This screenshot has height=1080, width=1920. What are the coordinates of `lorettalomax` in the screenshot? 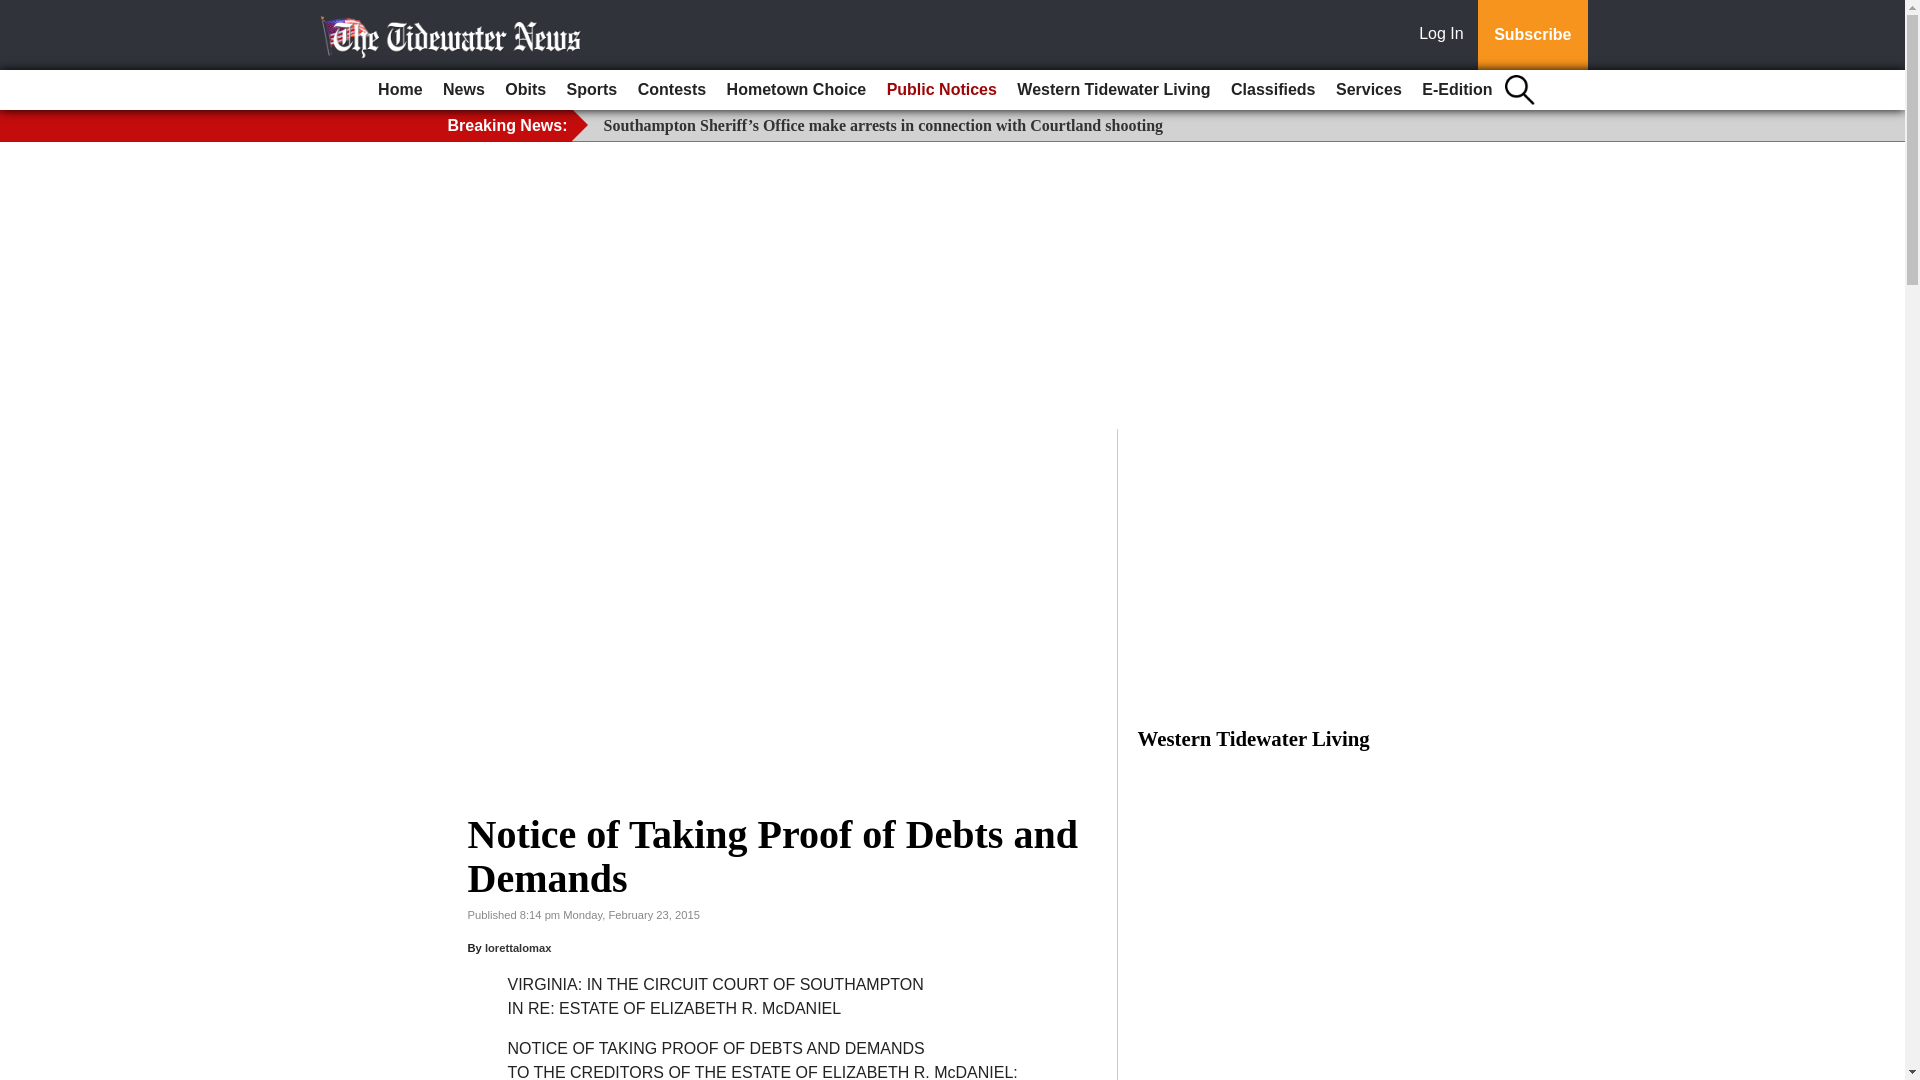 It's located at (518, 947).